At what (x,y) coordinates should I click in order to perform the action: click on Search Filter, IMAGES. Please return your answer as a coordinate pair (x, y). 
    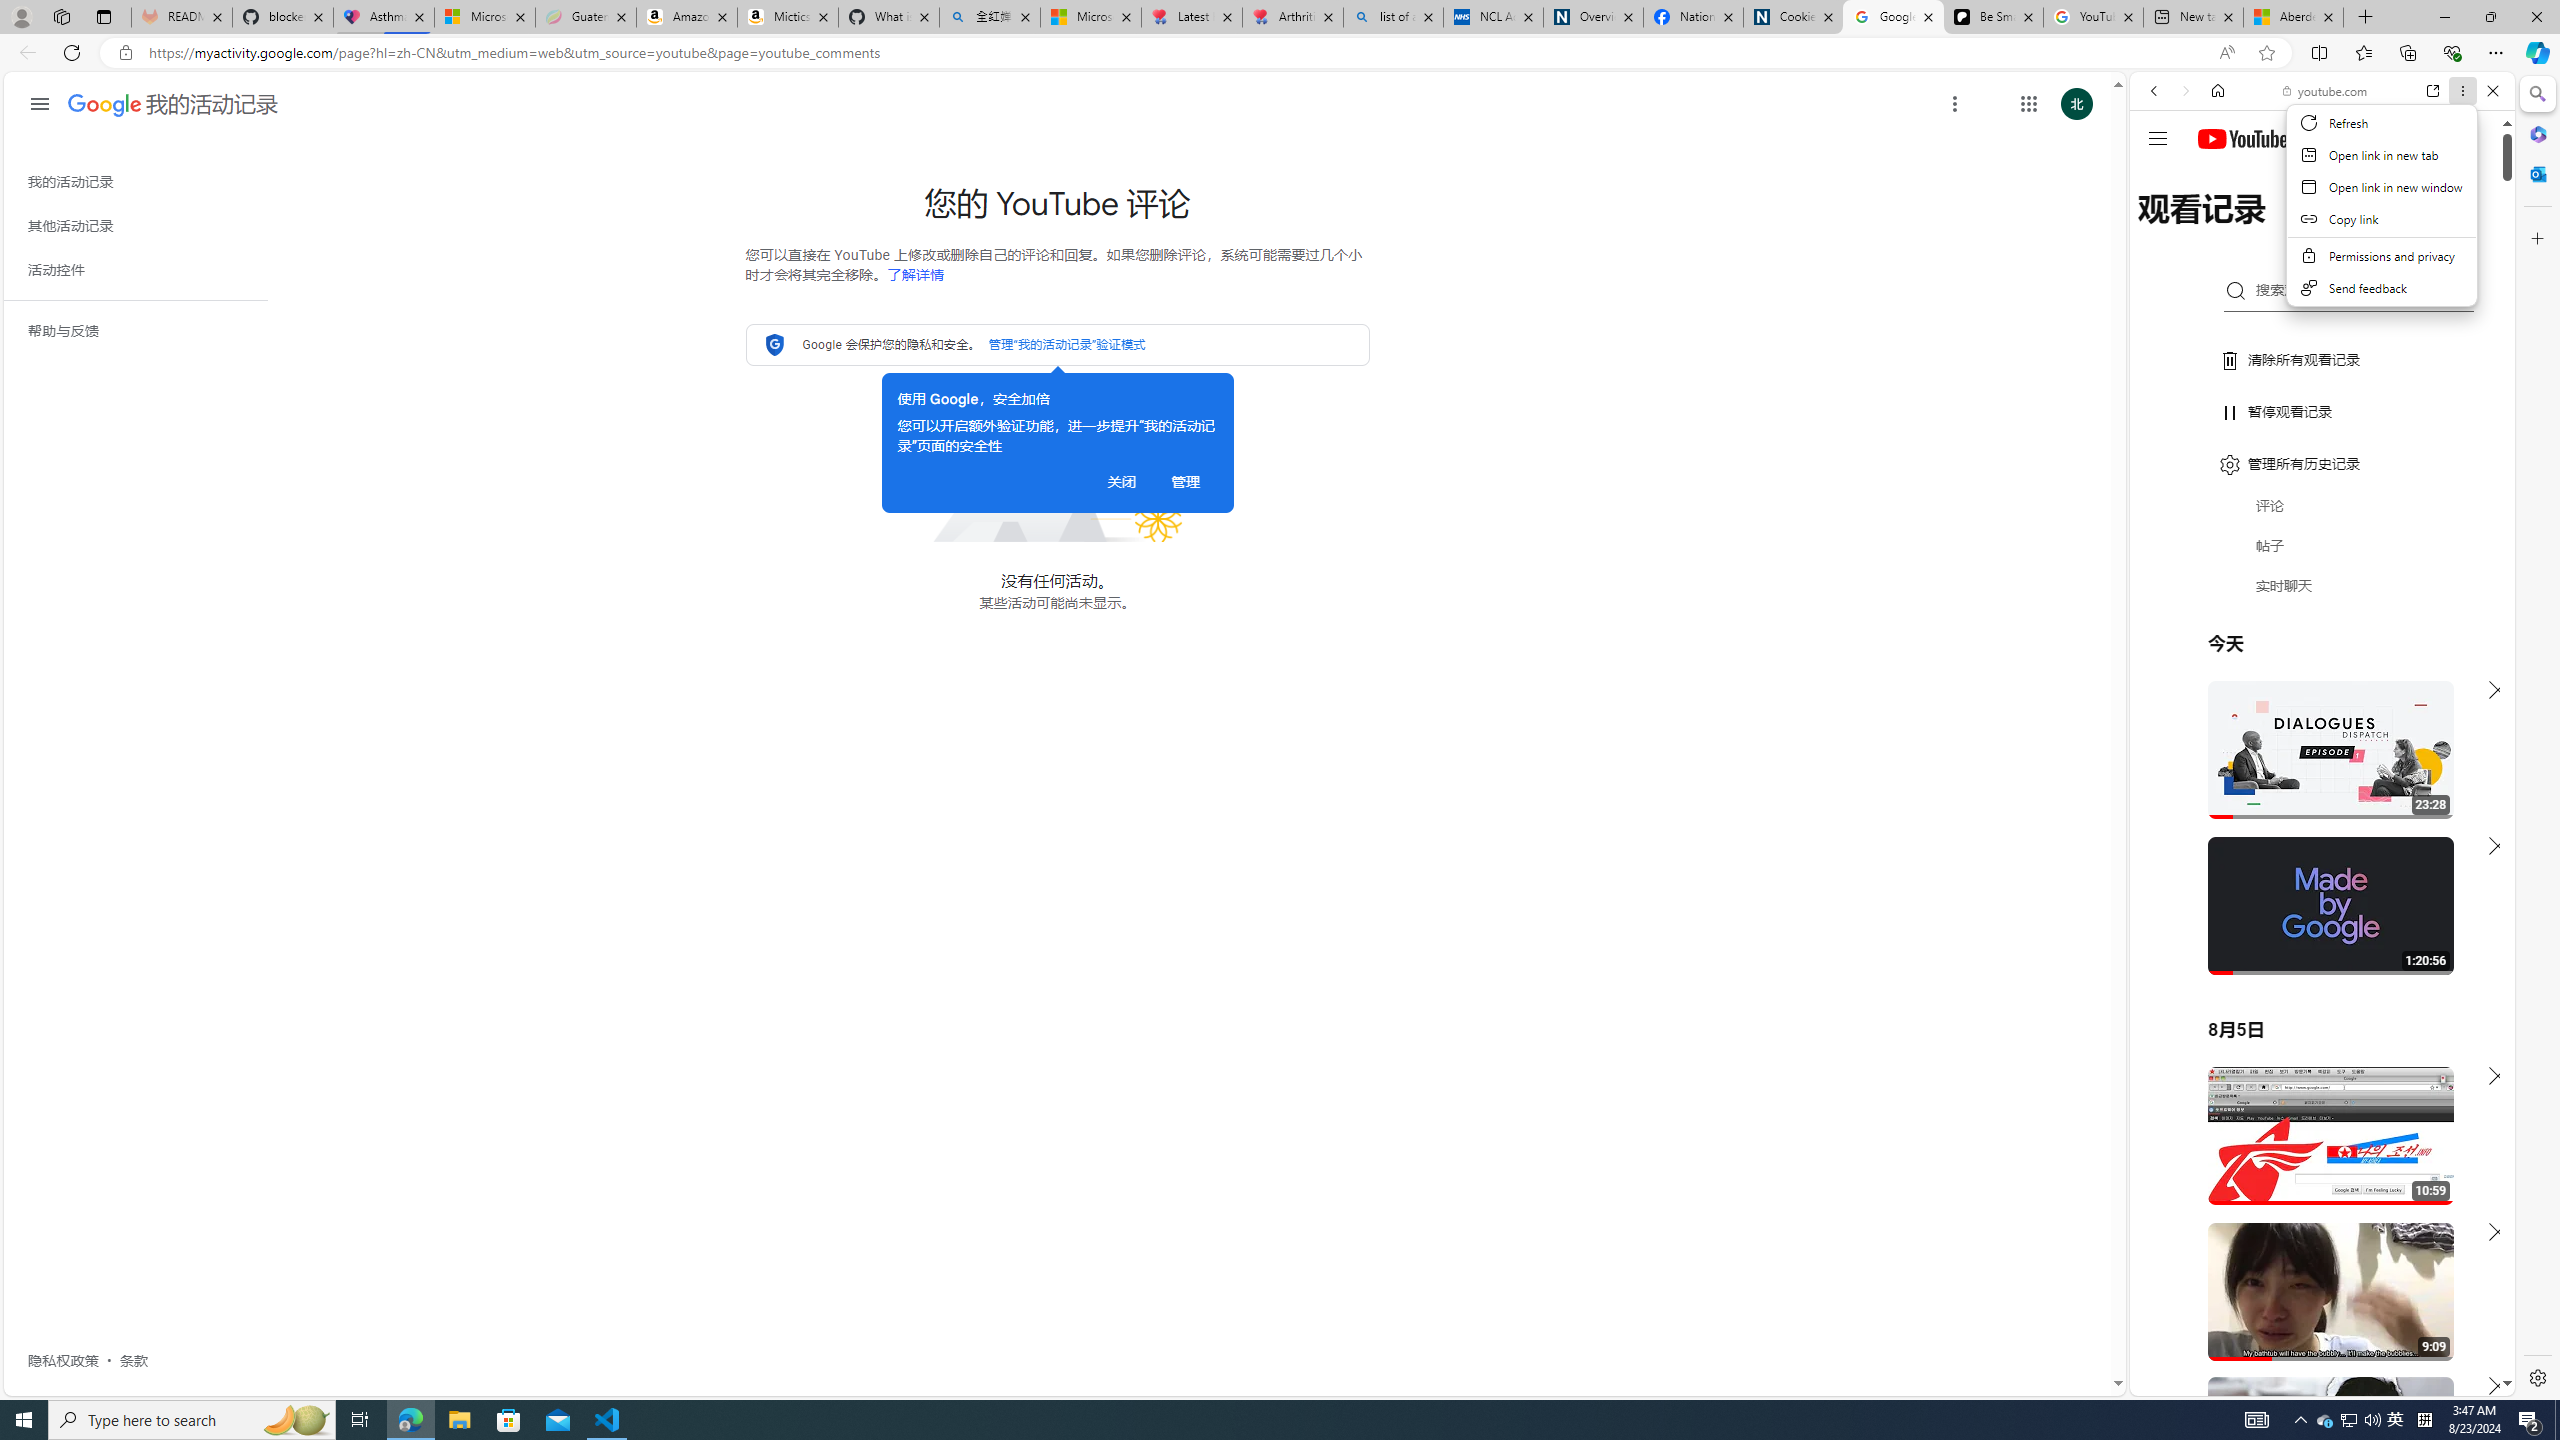
    Looking at the image, I should click on (2220, 228).